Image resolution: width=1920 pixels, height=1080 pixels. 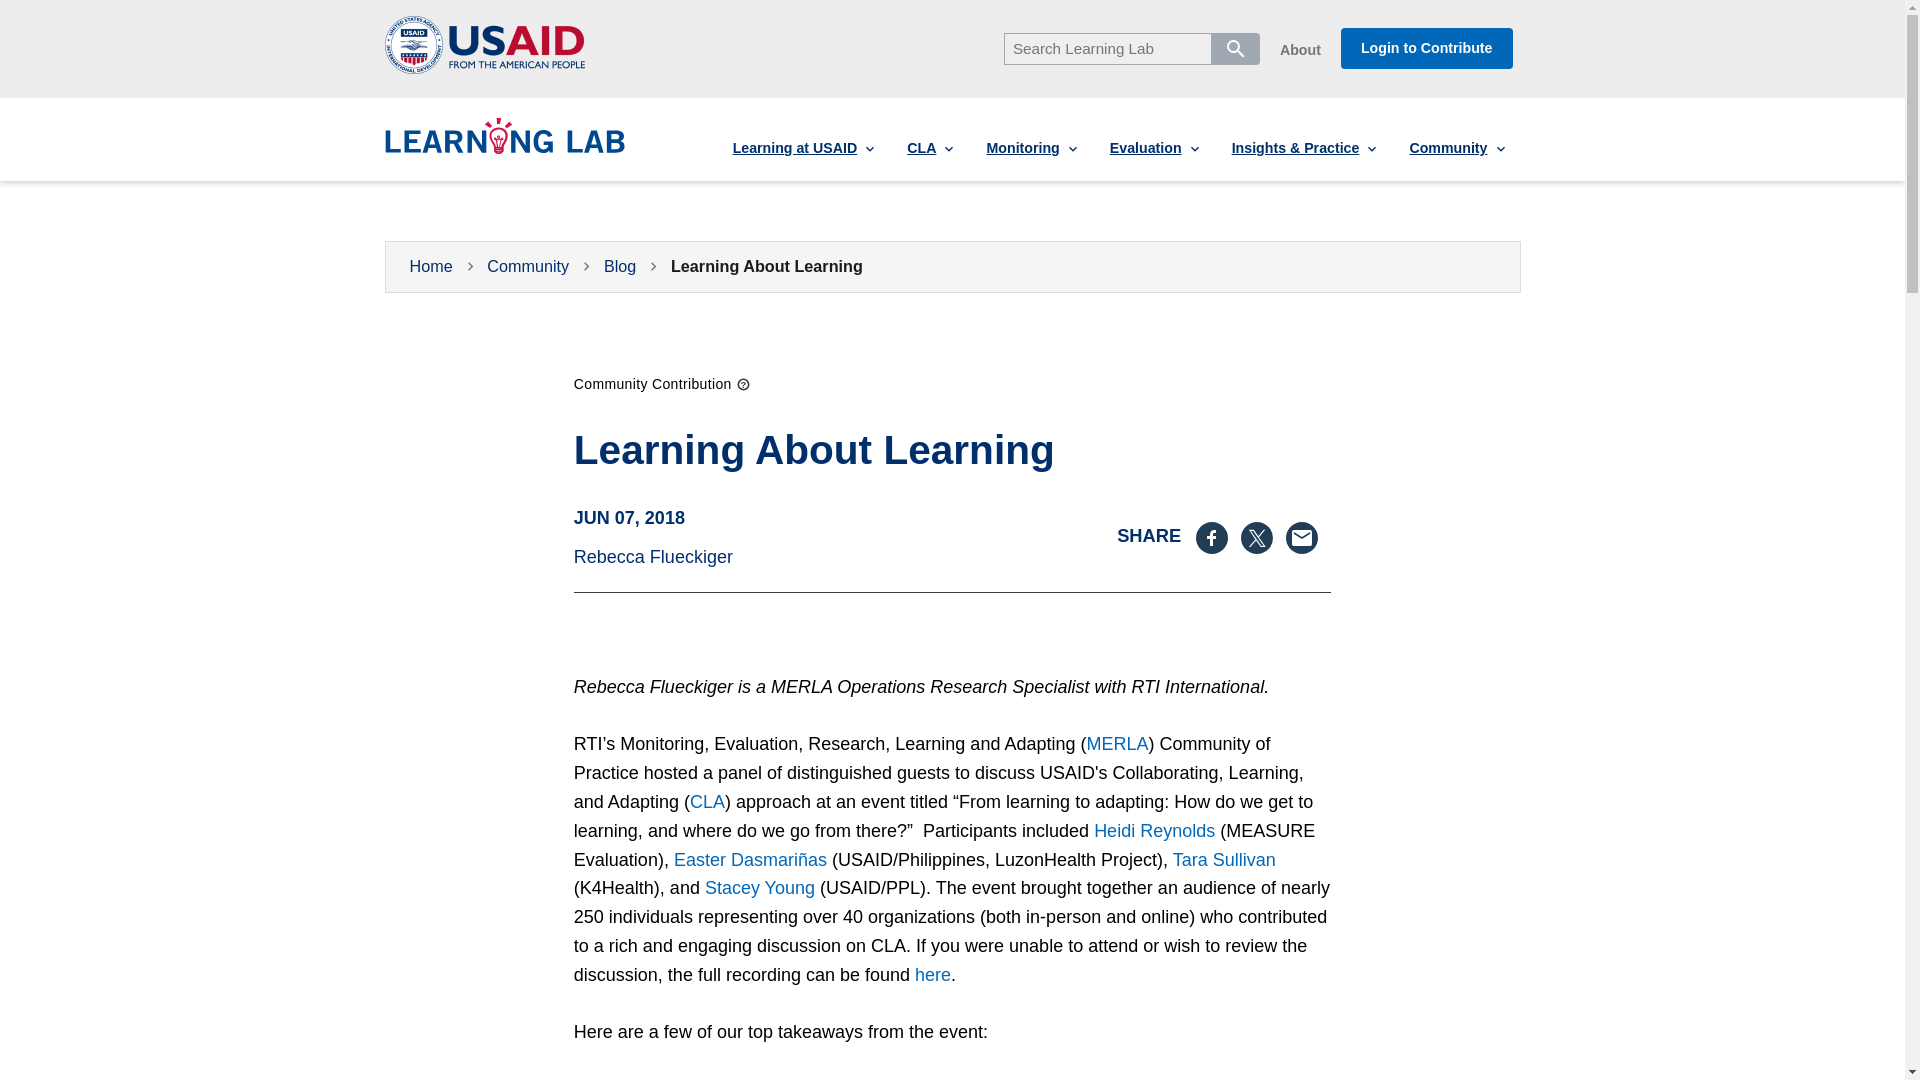 I want to click on Learning at USAID, so click(x=803, y=148).